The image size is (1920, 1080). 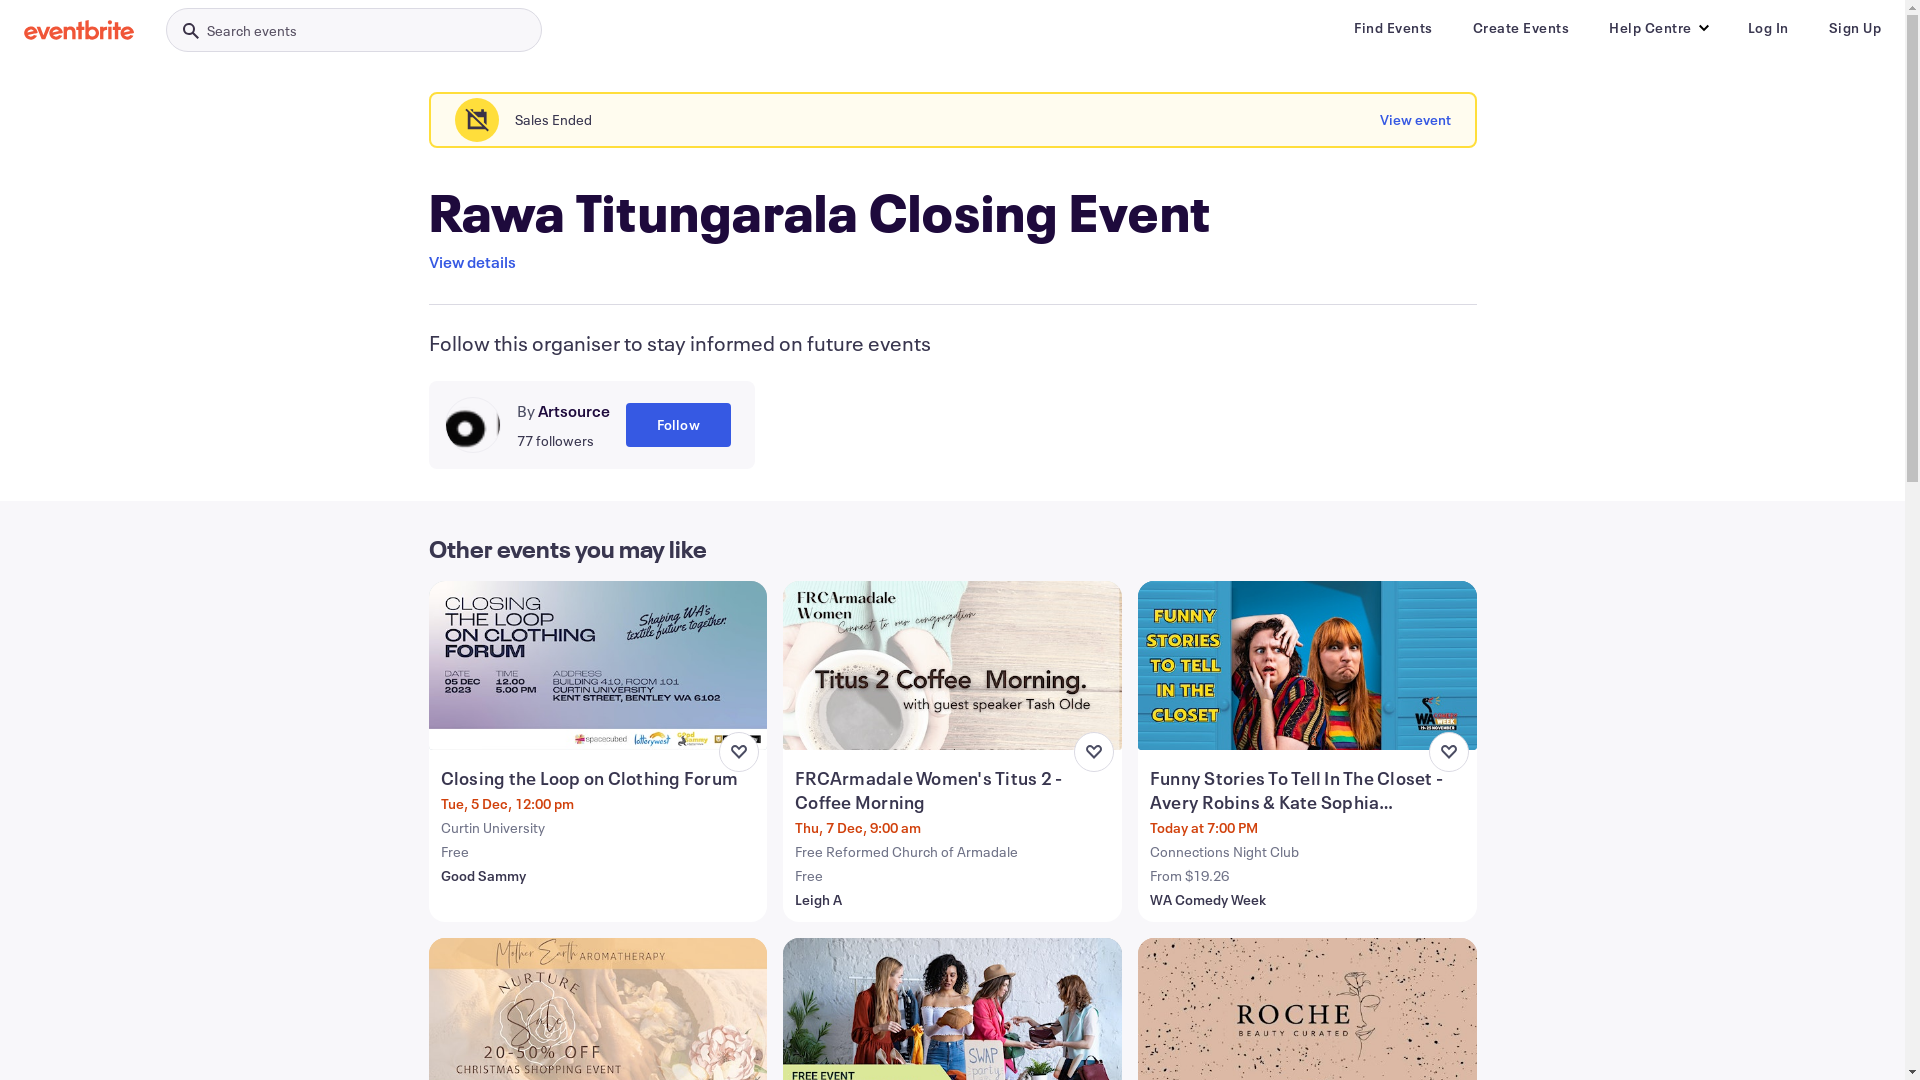 What do you see at coordinates (354, 30) in the screenshot?
I see `Search events` at bounding box center [354, 30].